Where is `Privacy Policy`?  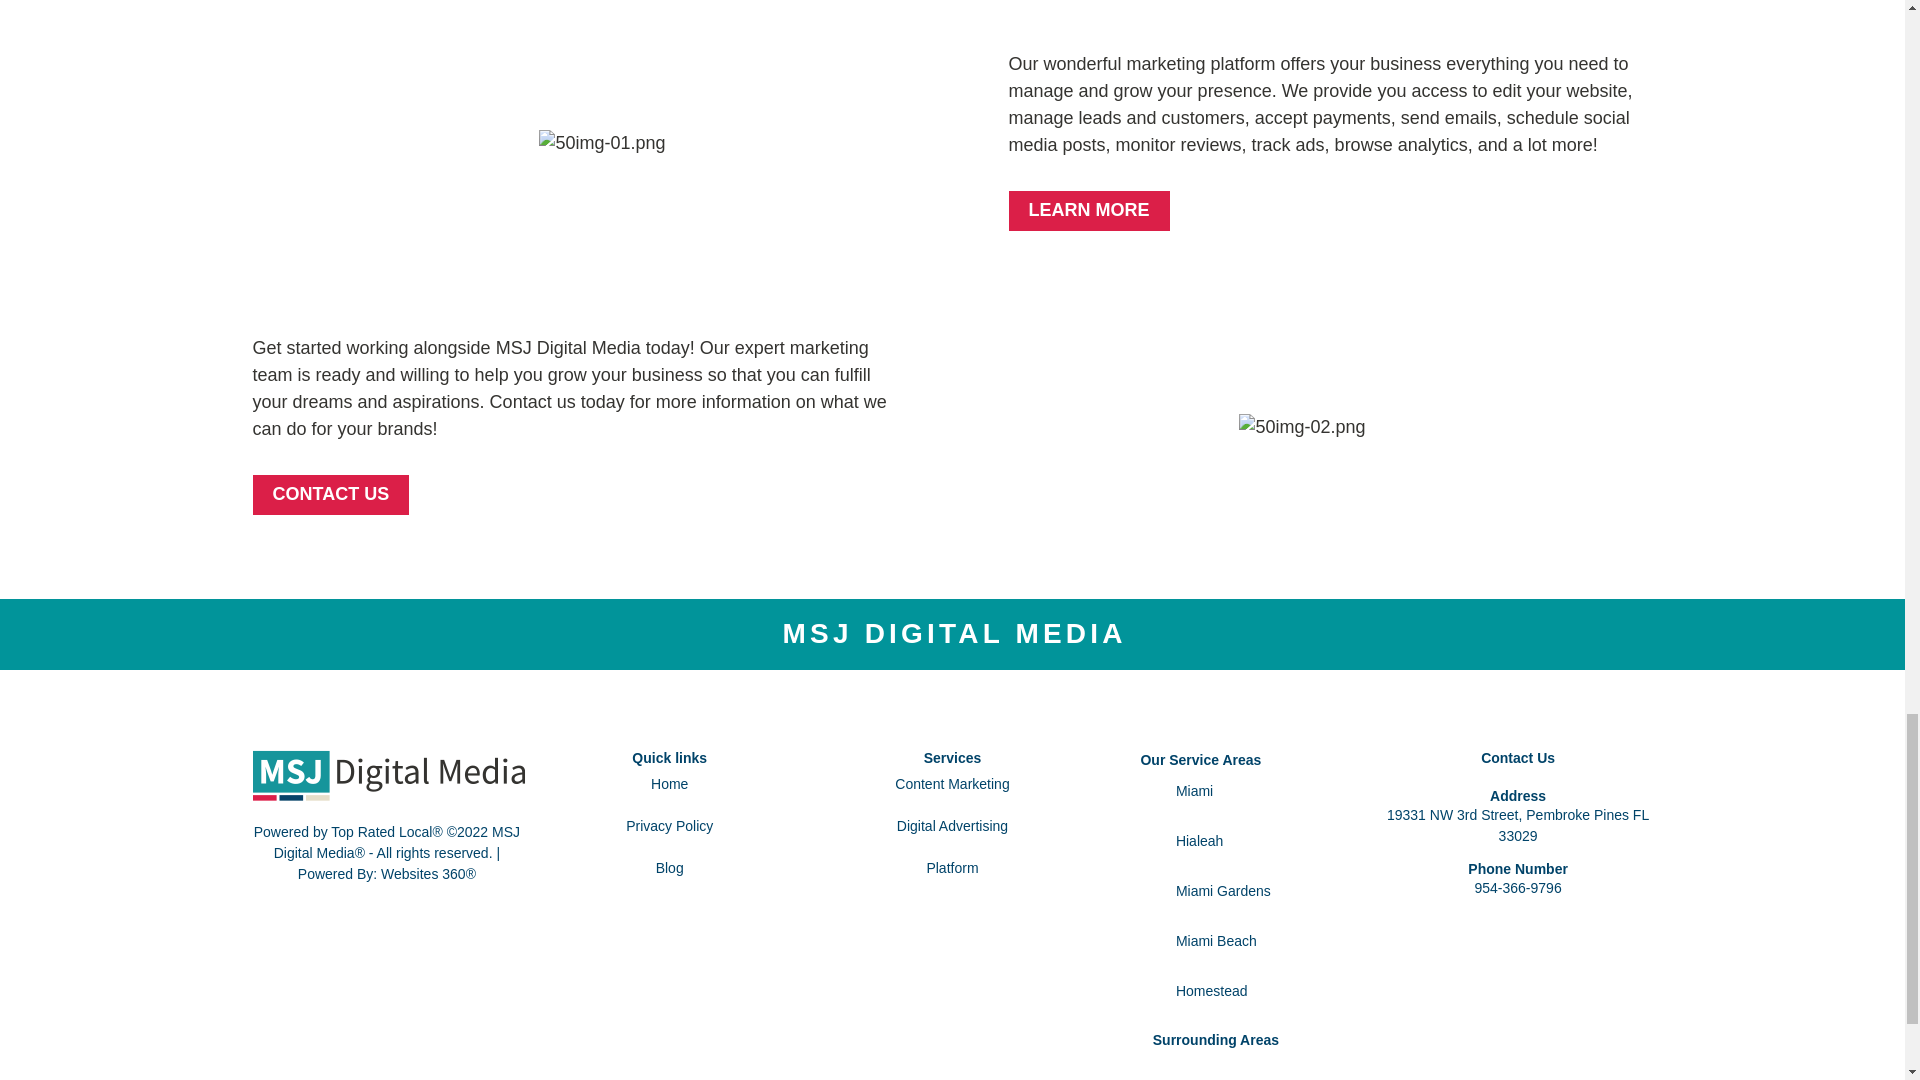 Privacy Policy is located at coordinates (668, 825).